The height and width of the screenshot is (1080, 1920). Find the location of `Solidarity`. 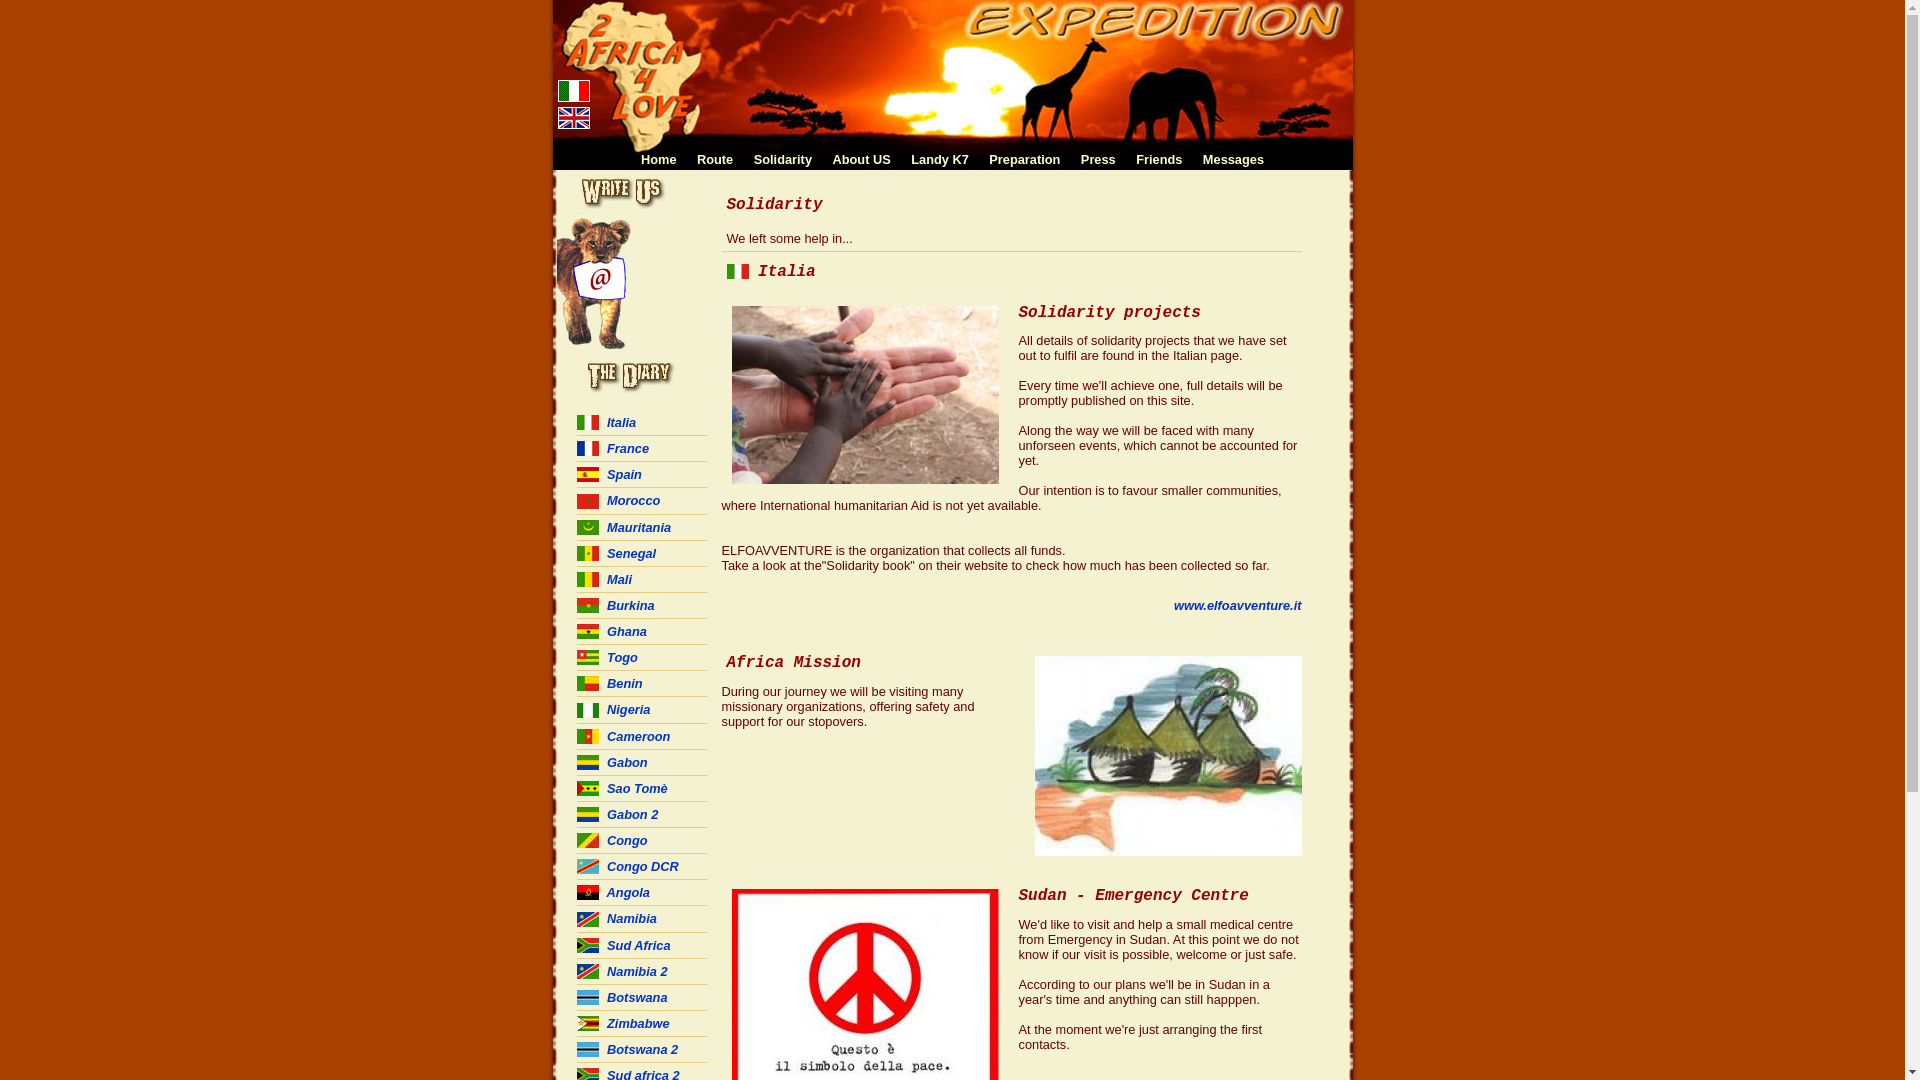

Solidarity is located at coordinates (783, 160).